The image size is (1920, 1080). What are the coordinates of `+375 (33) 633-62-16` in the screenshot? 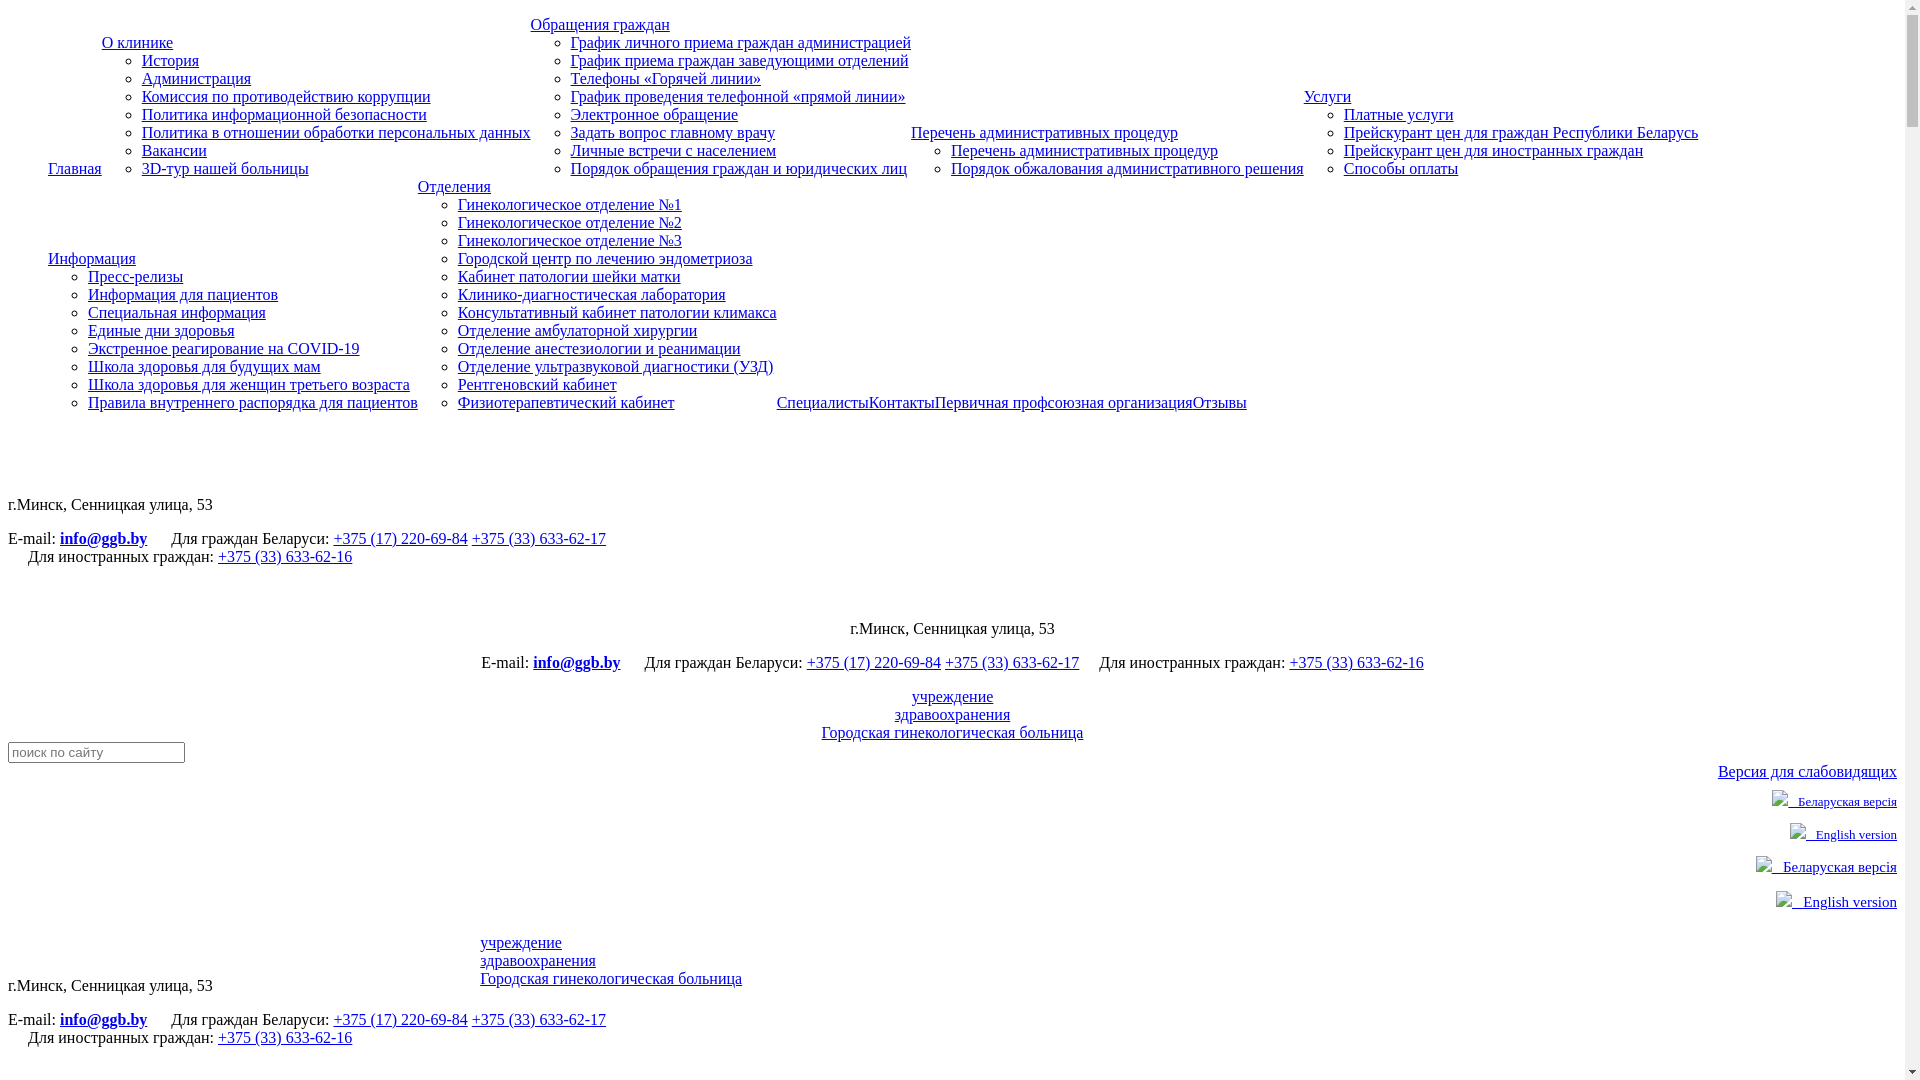 It's located at (1356, 662).